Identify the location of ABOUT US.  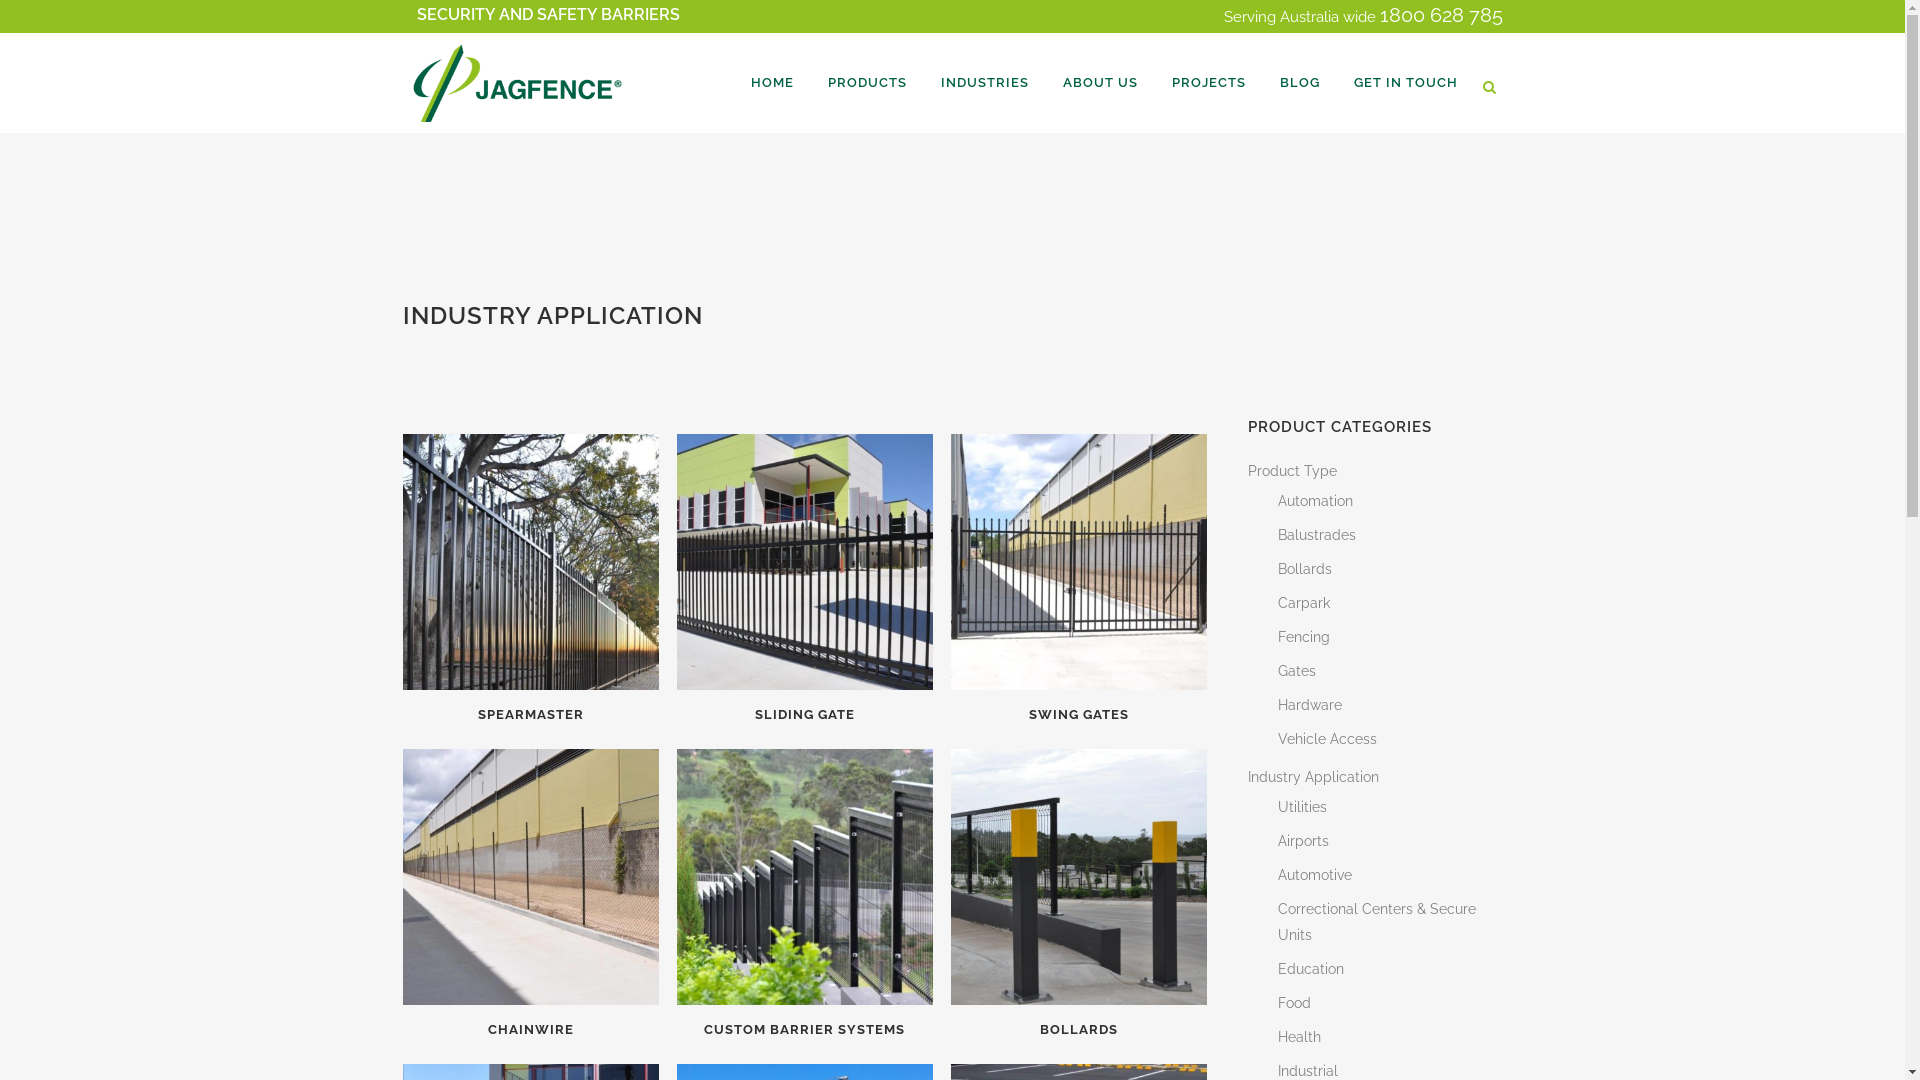
(1100, 83).